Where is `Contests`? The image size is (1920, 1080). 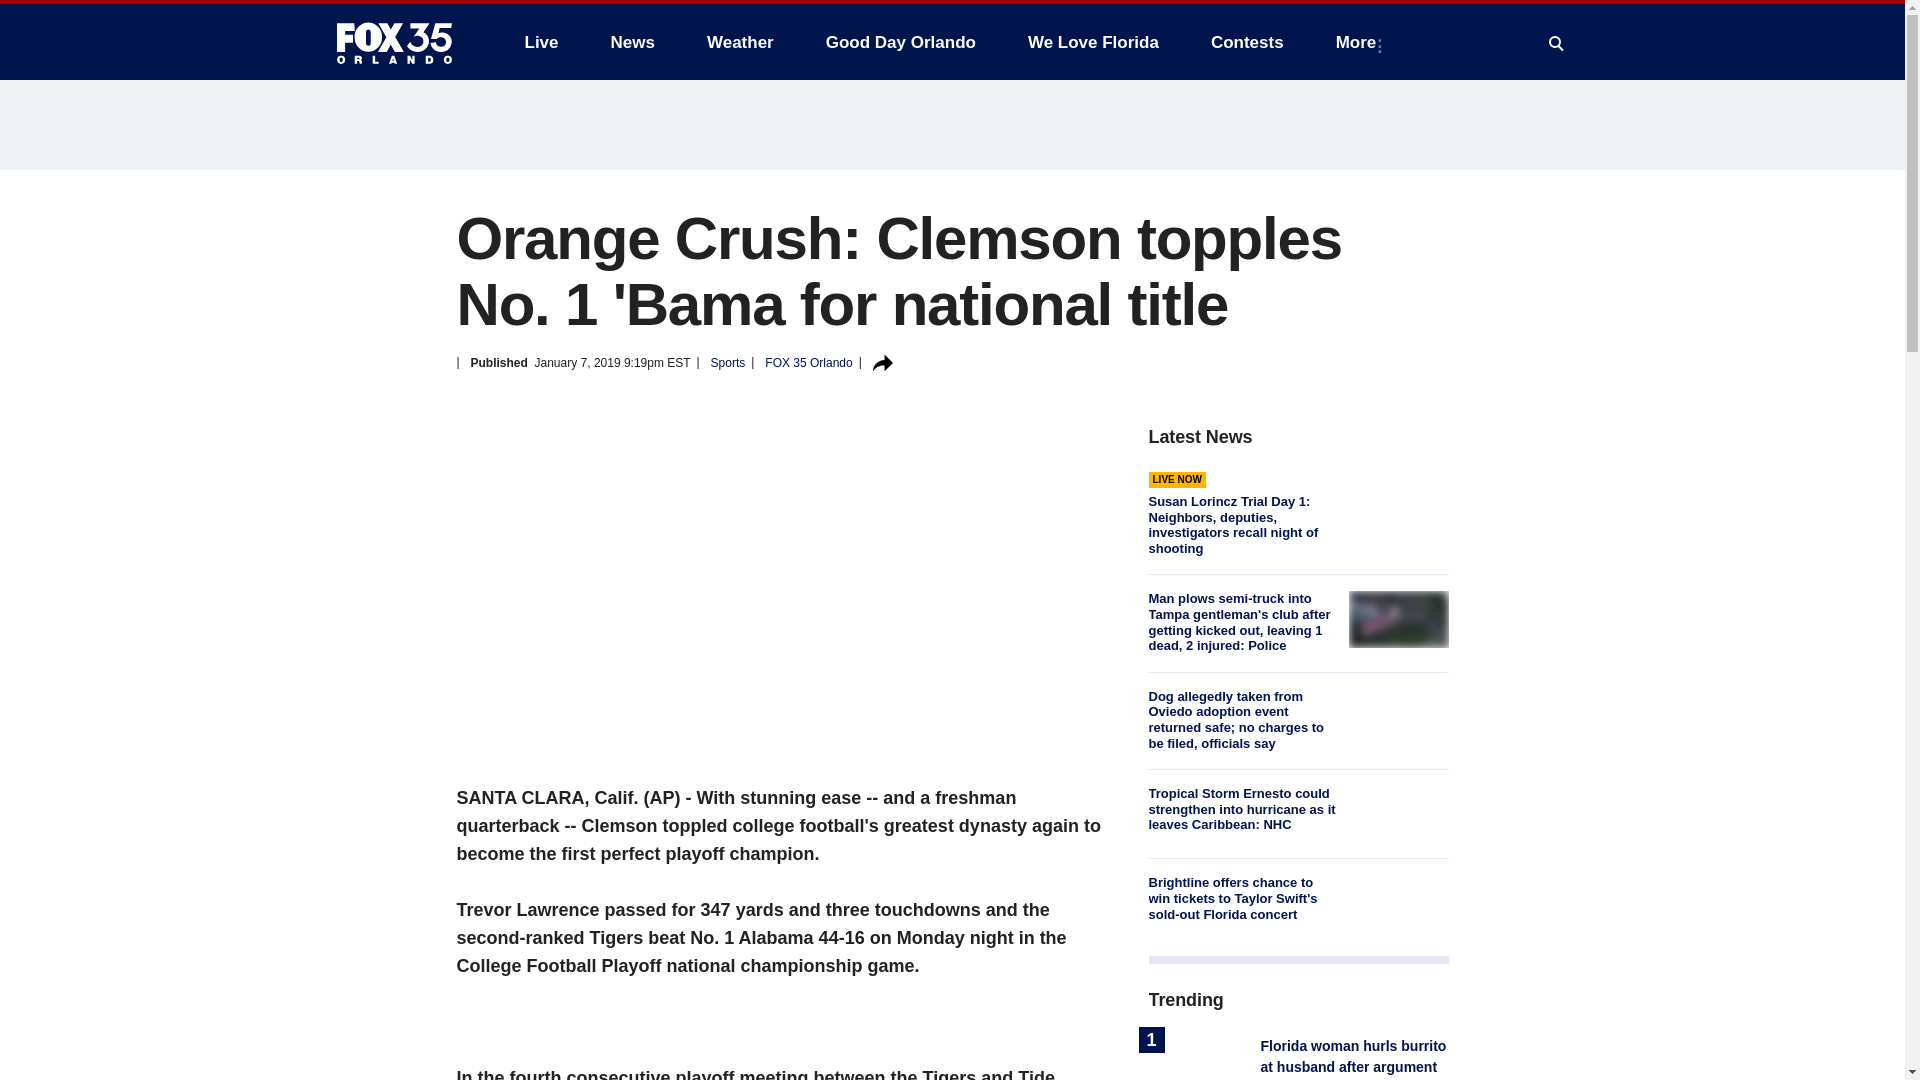
Contests is located at coordinates (1246, 42).